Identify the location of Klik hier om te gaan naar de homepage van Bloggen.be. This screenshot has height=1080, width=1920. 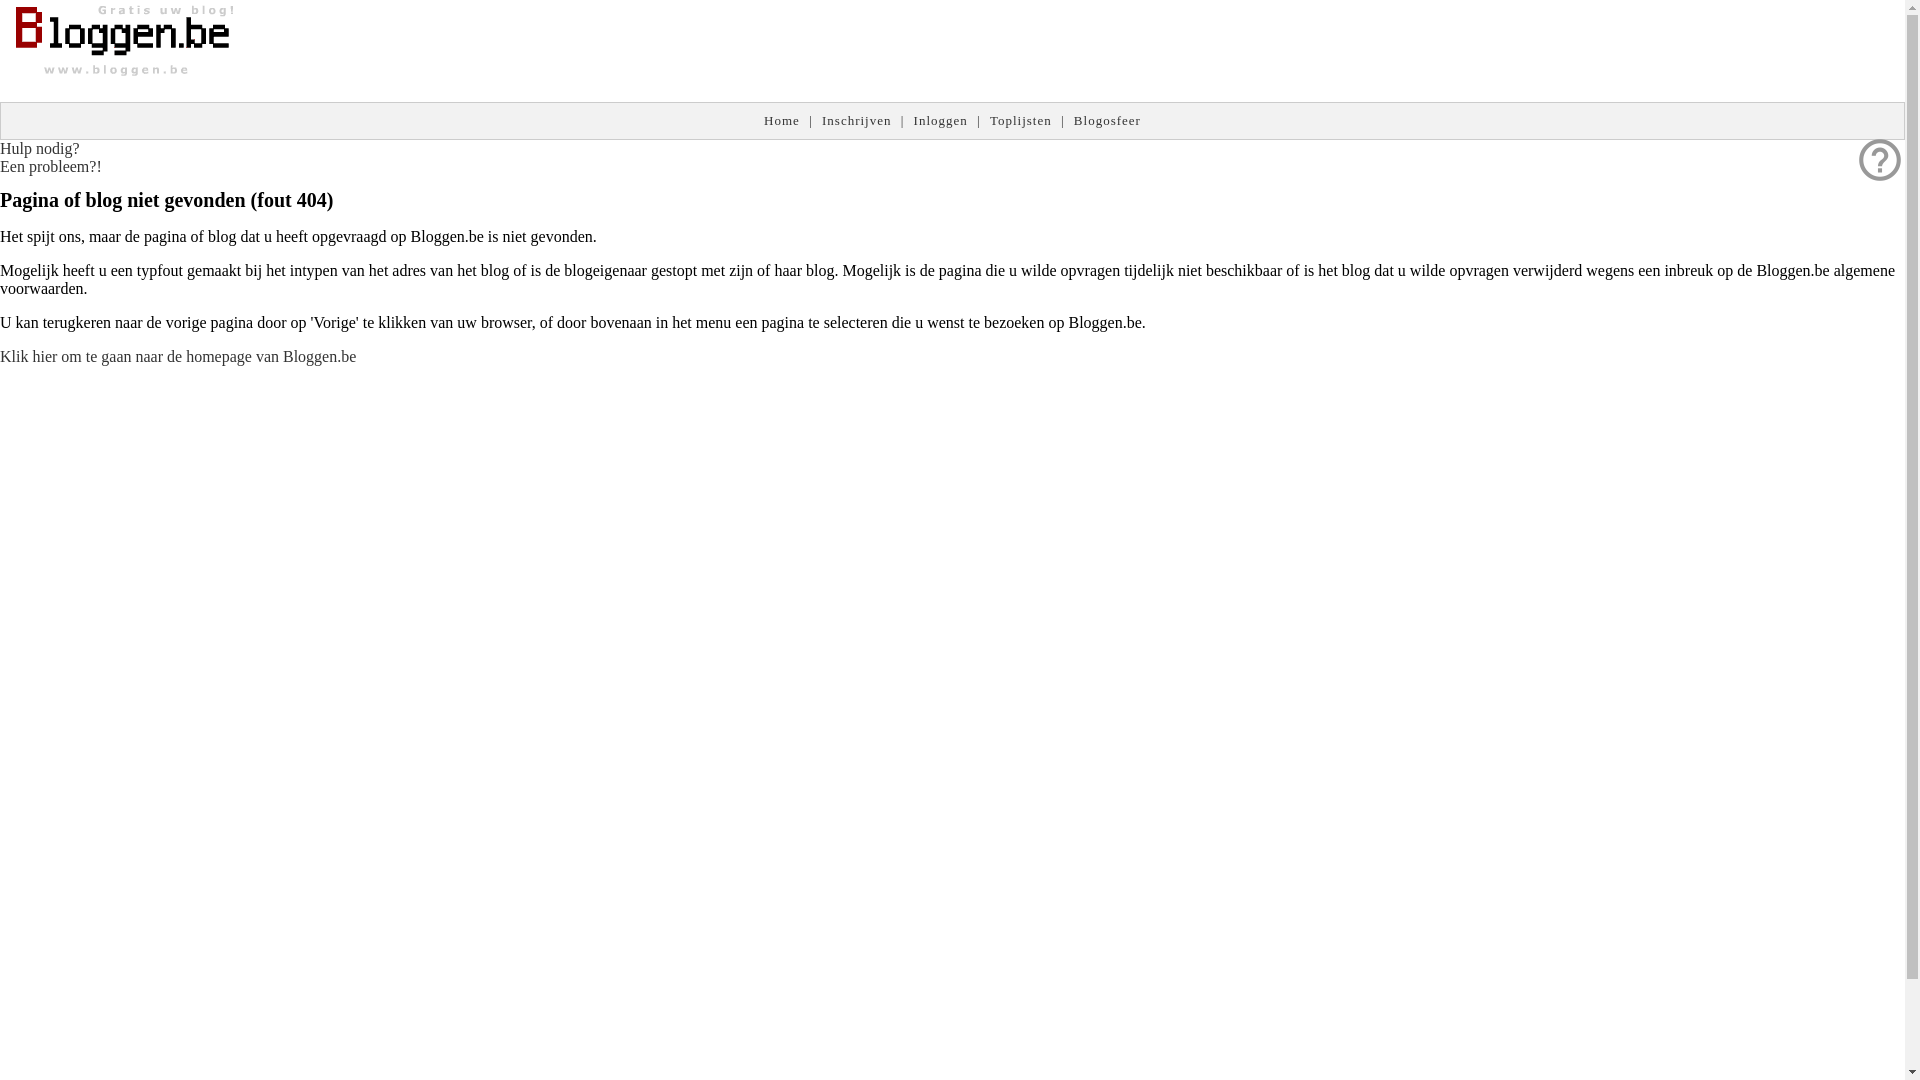
(178, 356).